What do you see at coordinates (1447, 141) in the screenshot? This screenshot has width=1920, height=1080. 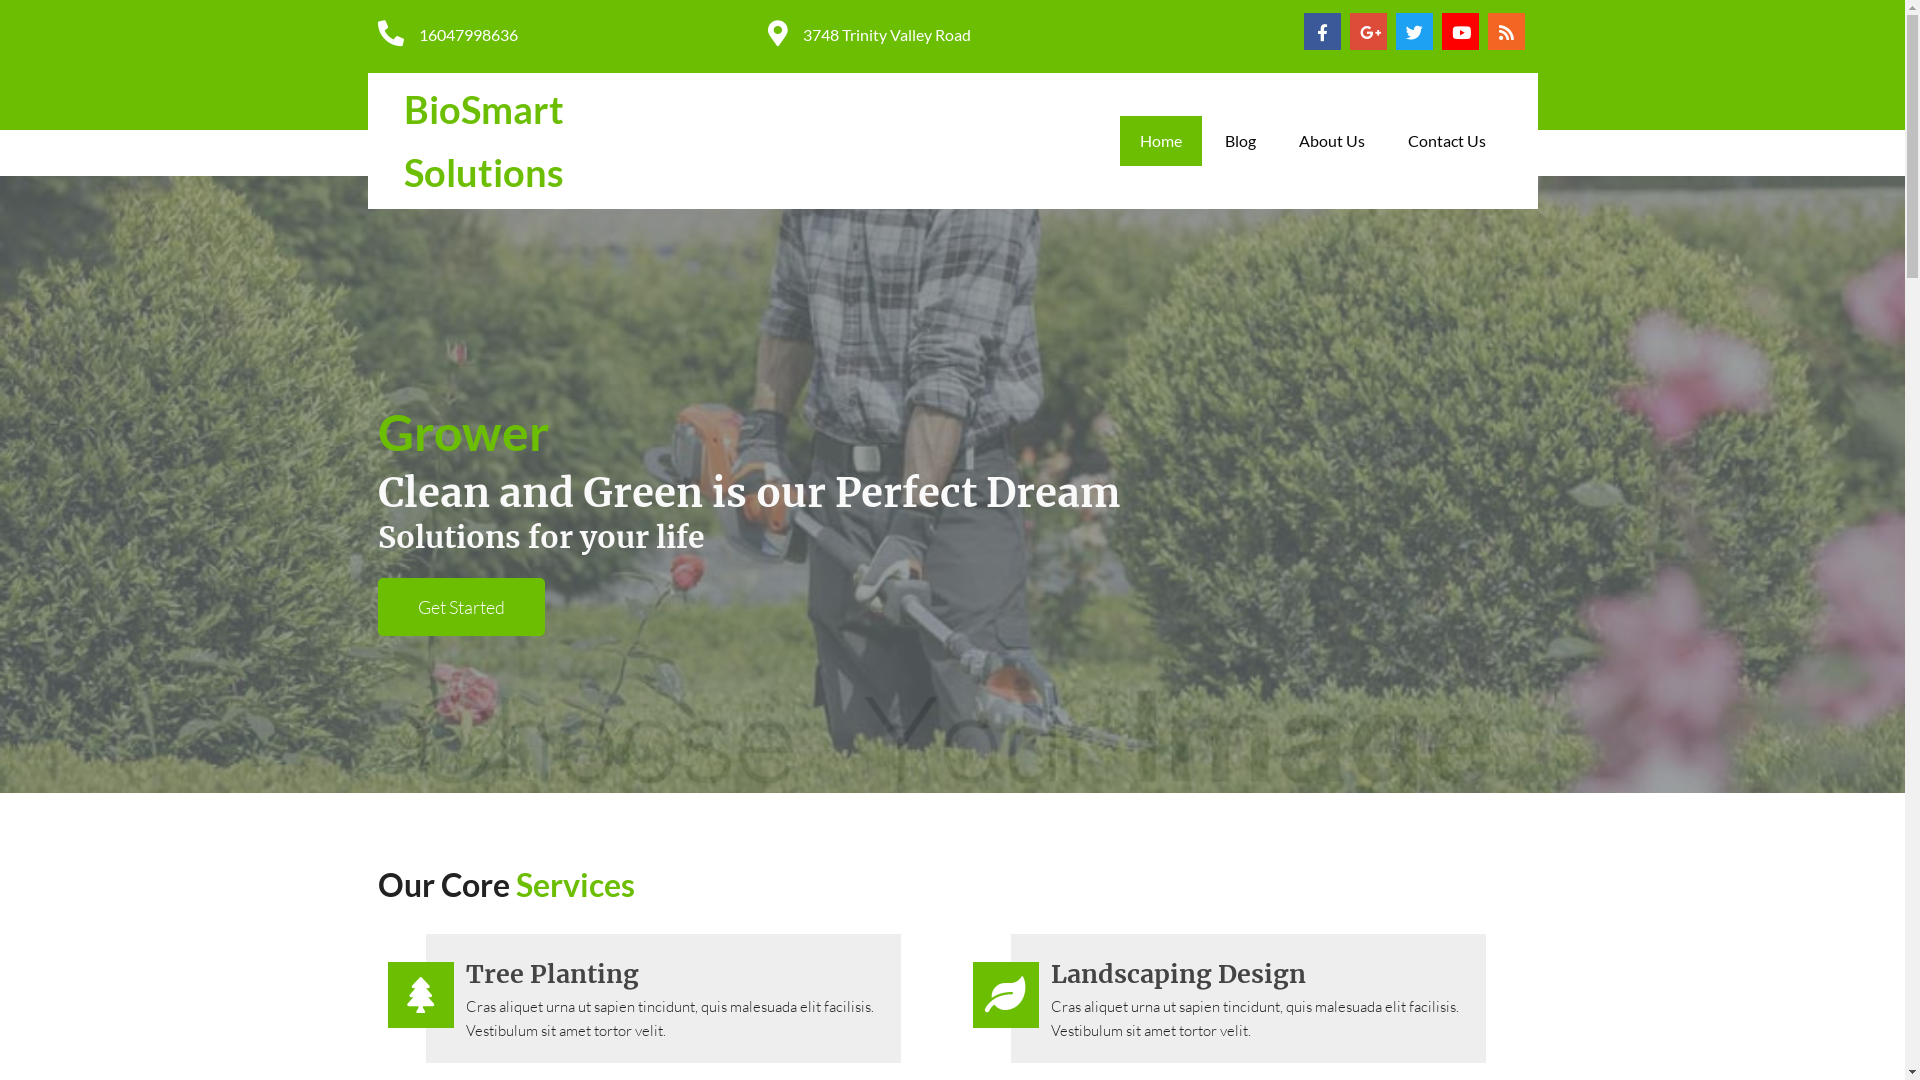 I see `Contact Us` at bounding box center [1447, 141].